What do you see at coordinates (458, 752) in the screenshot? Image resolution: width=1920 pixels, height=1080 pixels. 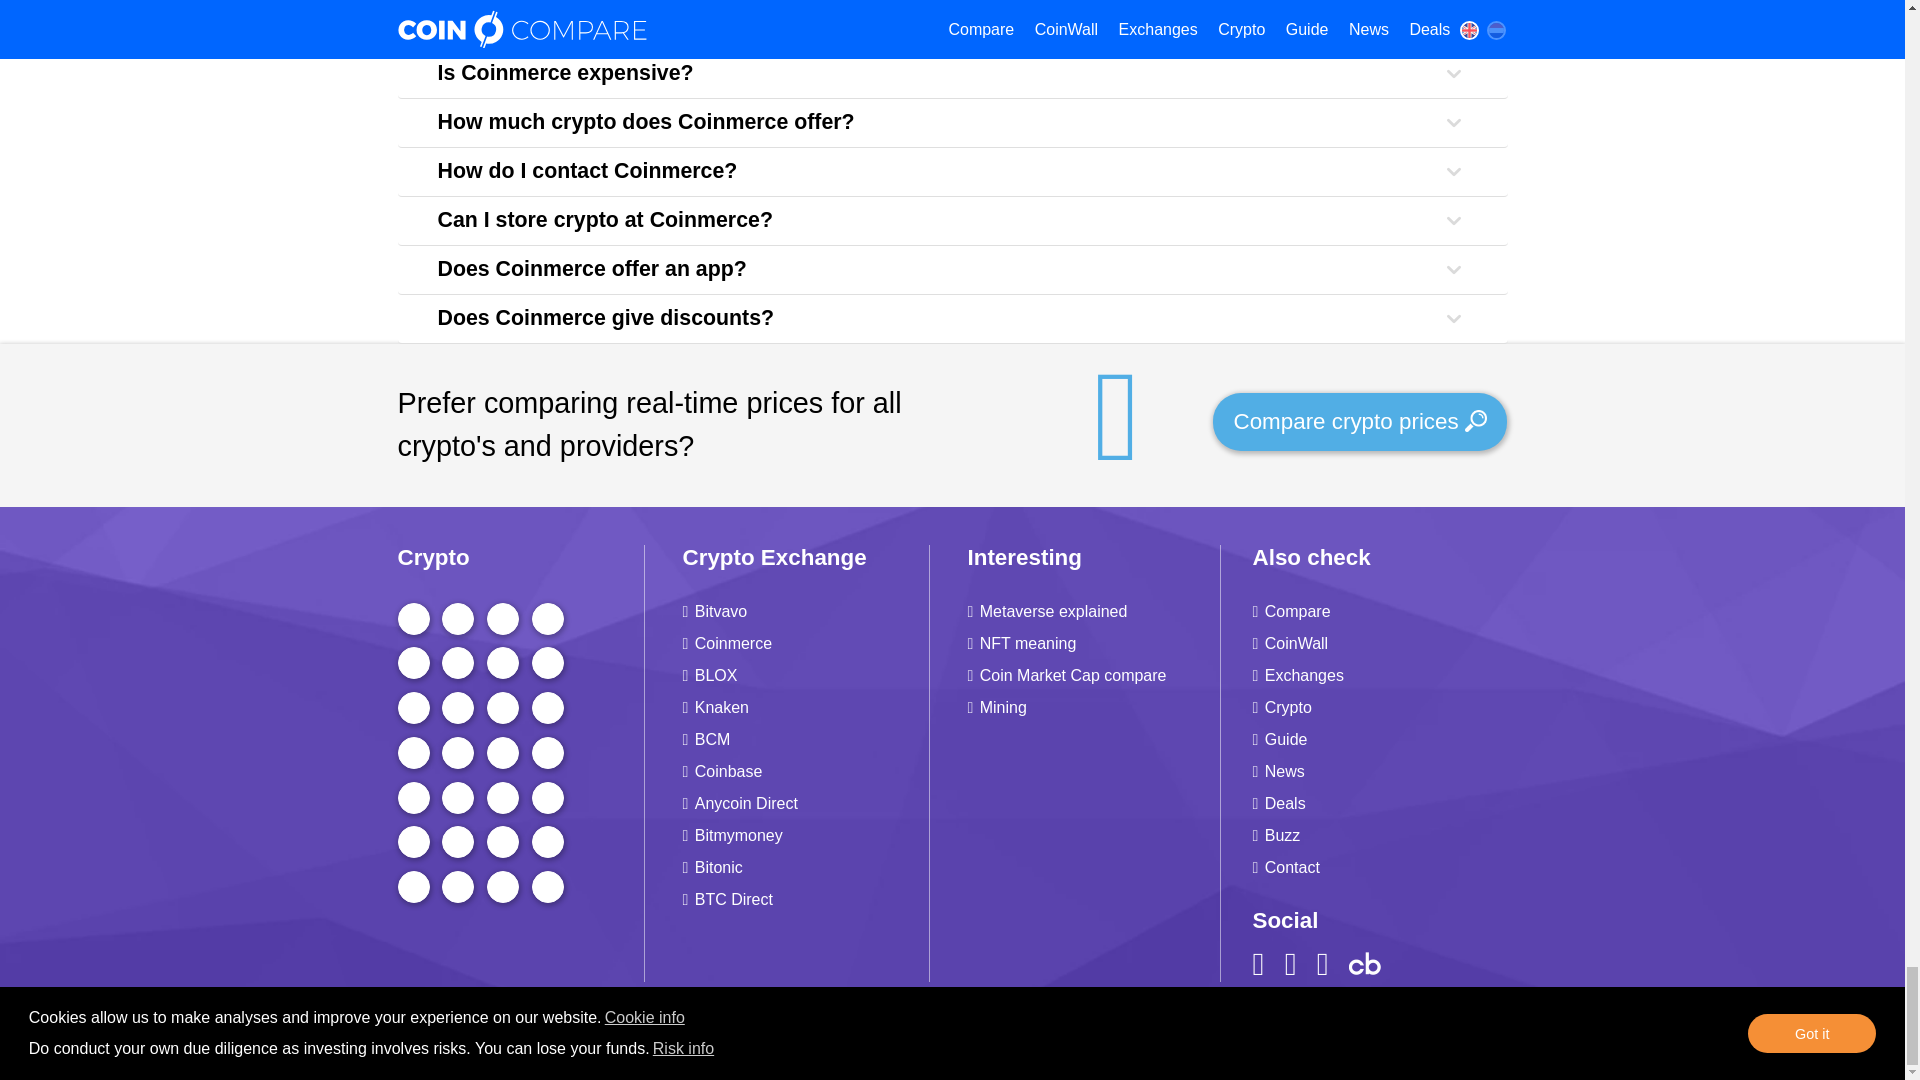 I see `VeChain` at bounding box center [458, 752].